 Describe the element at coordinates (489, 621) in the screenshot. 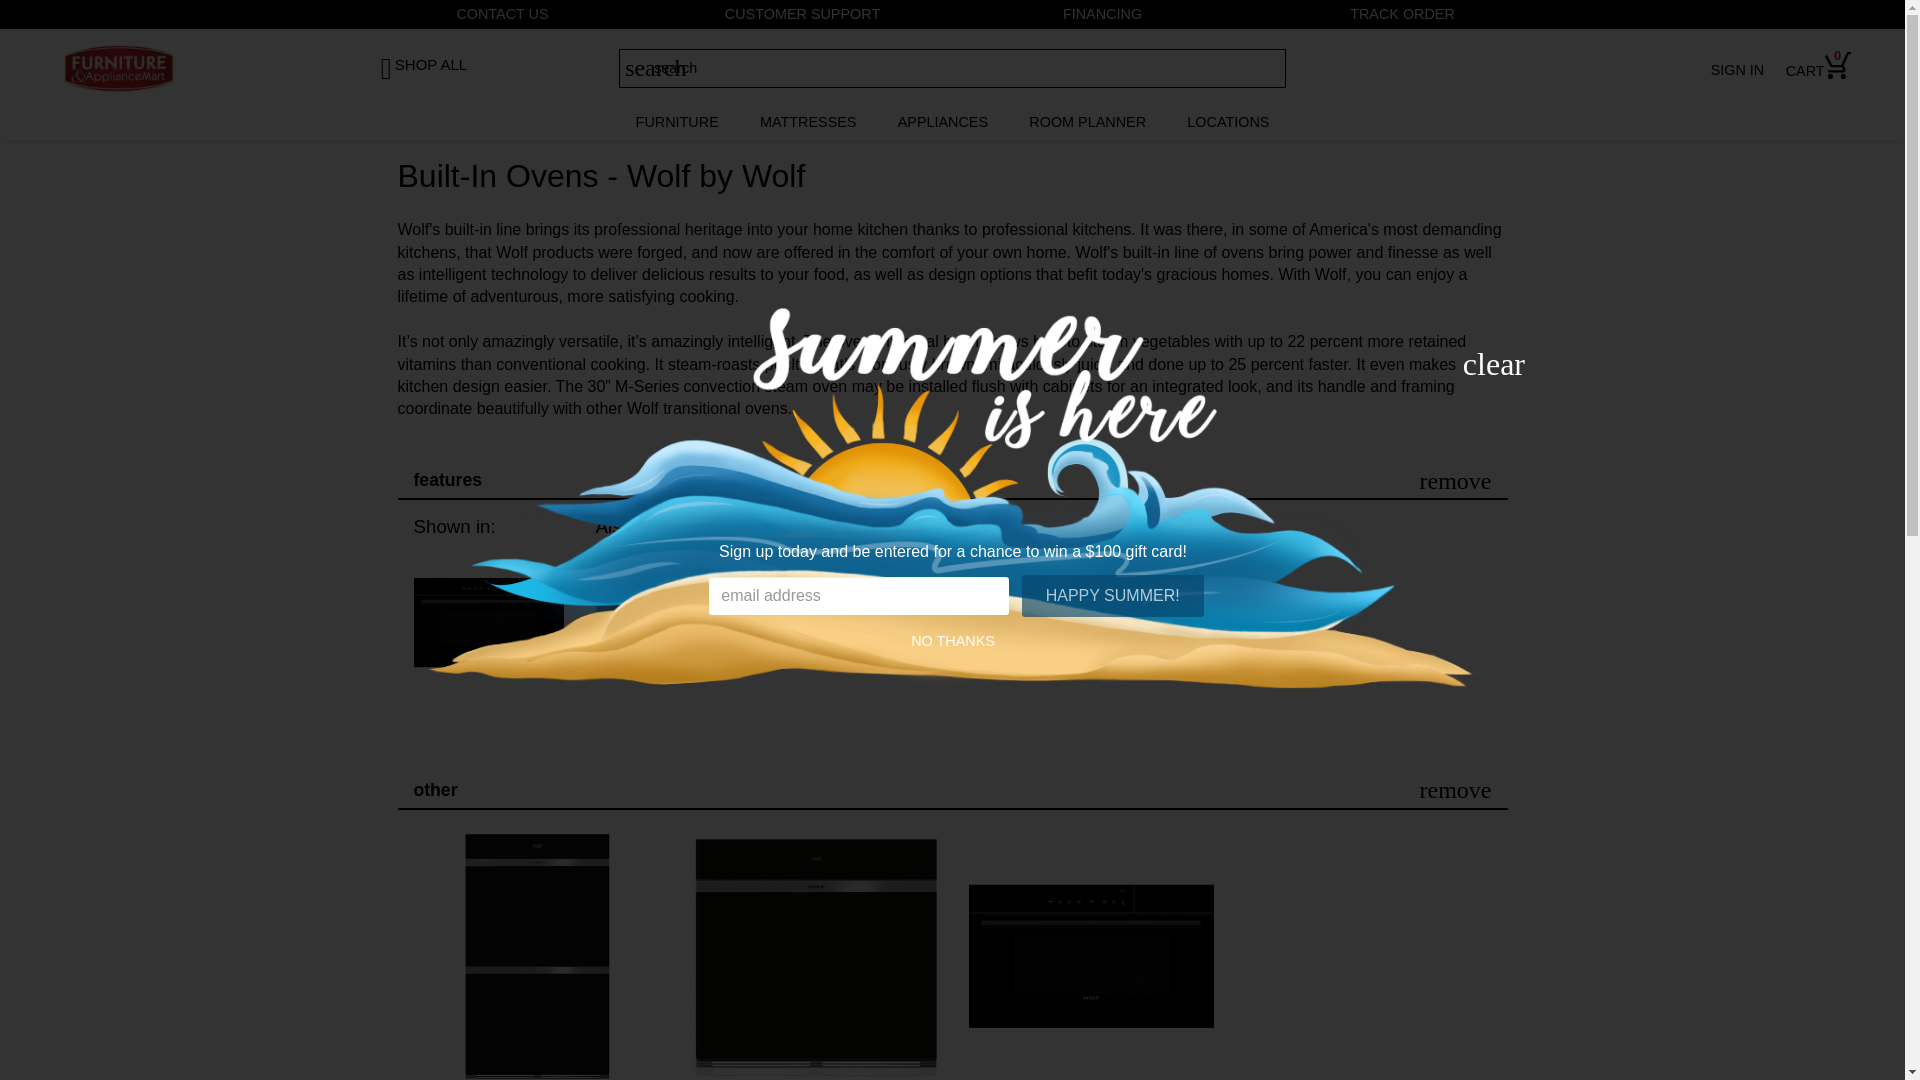

I see `View Larger Image` at that location.